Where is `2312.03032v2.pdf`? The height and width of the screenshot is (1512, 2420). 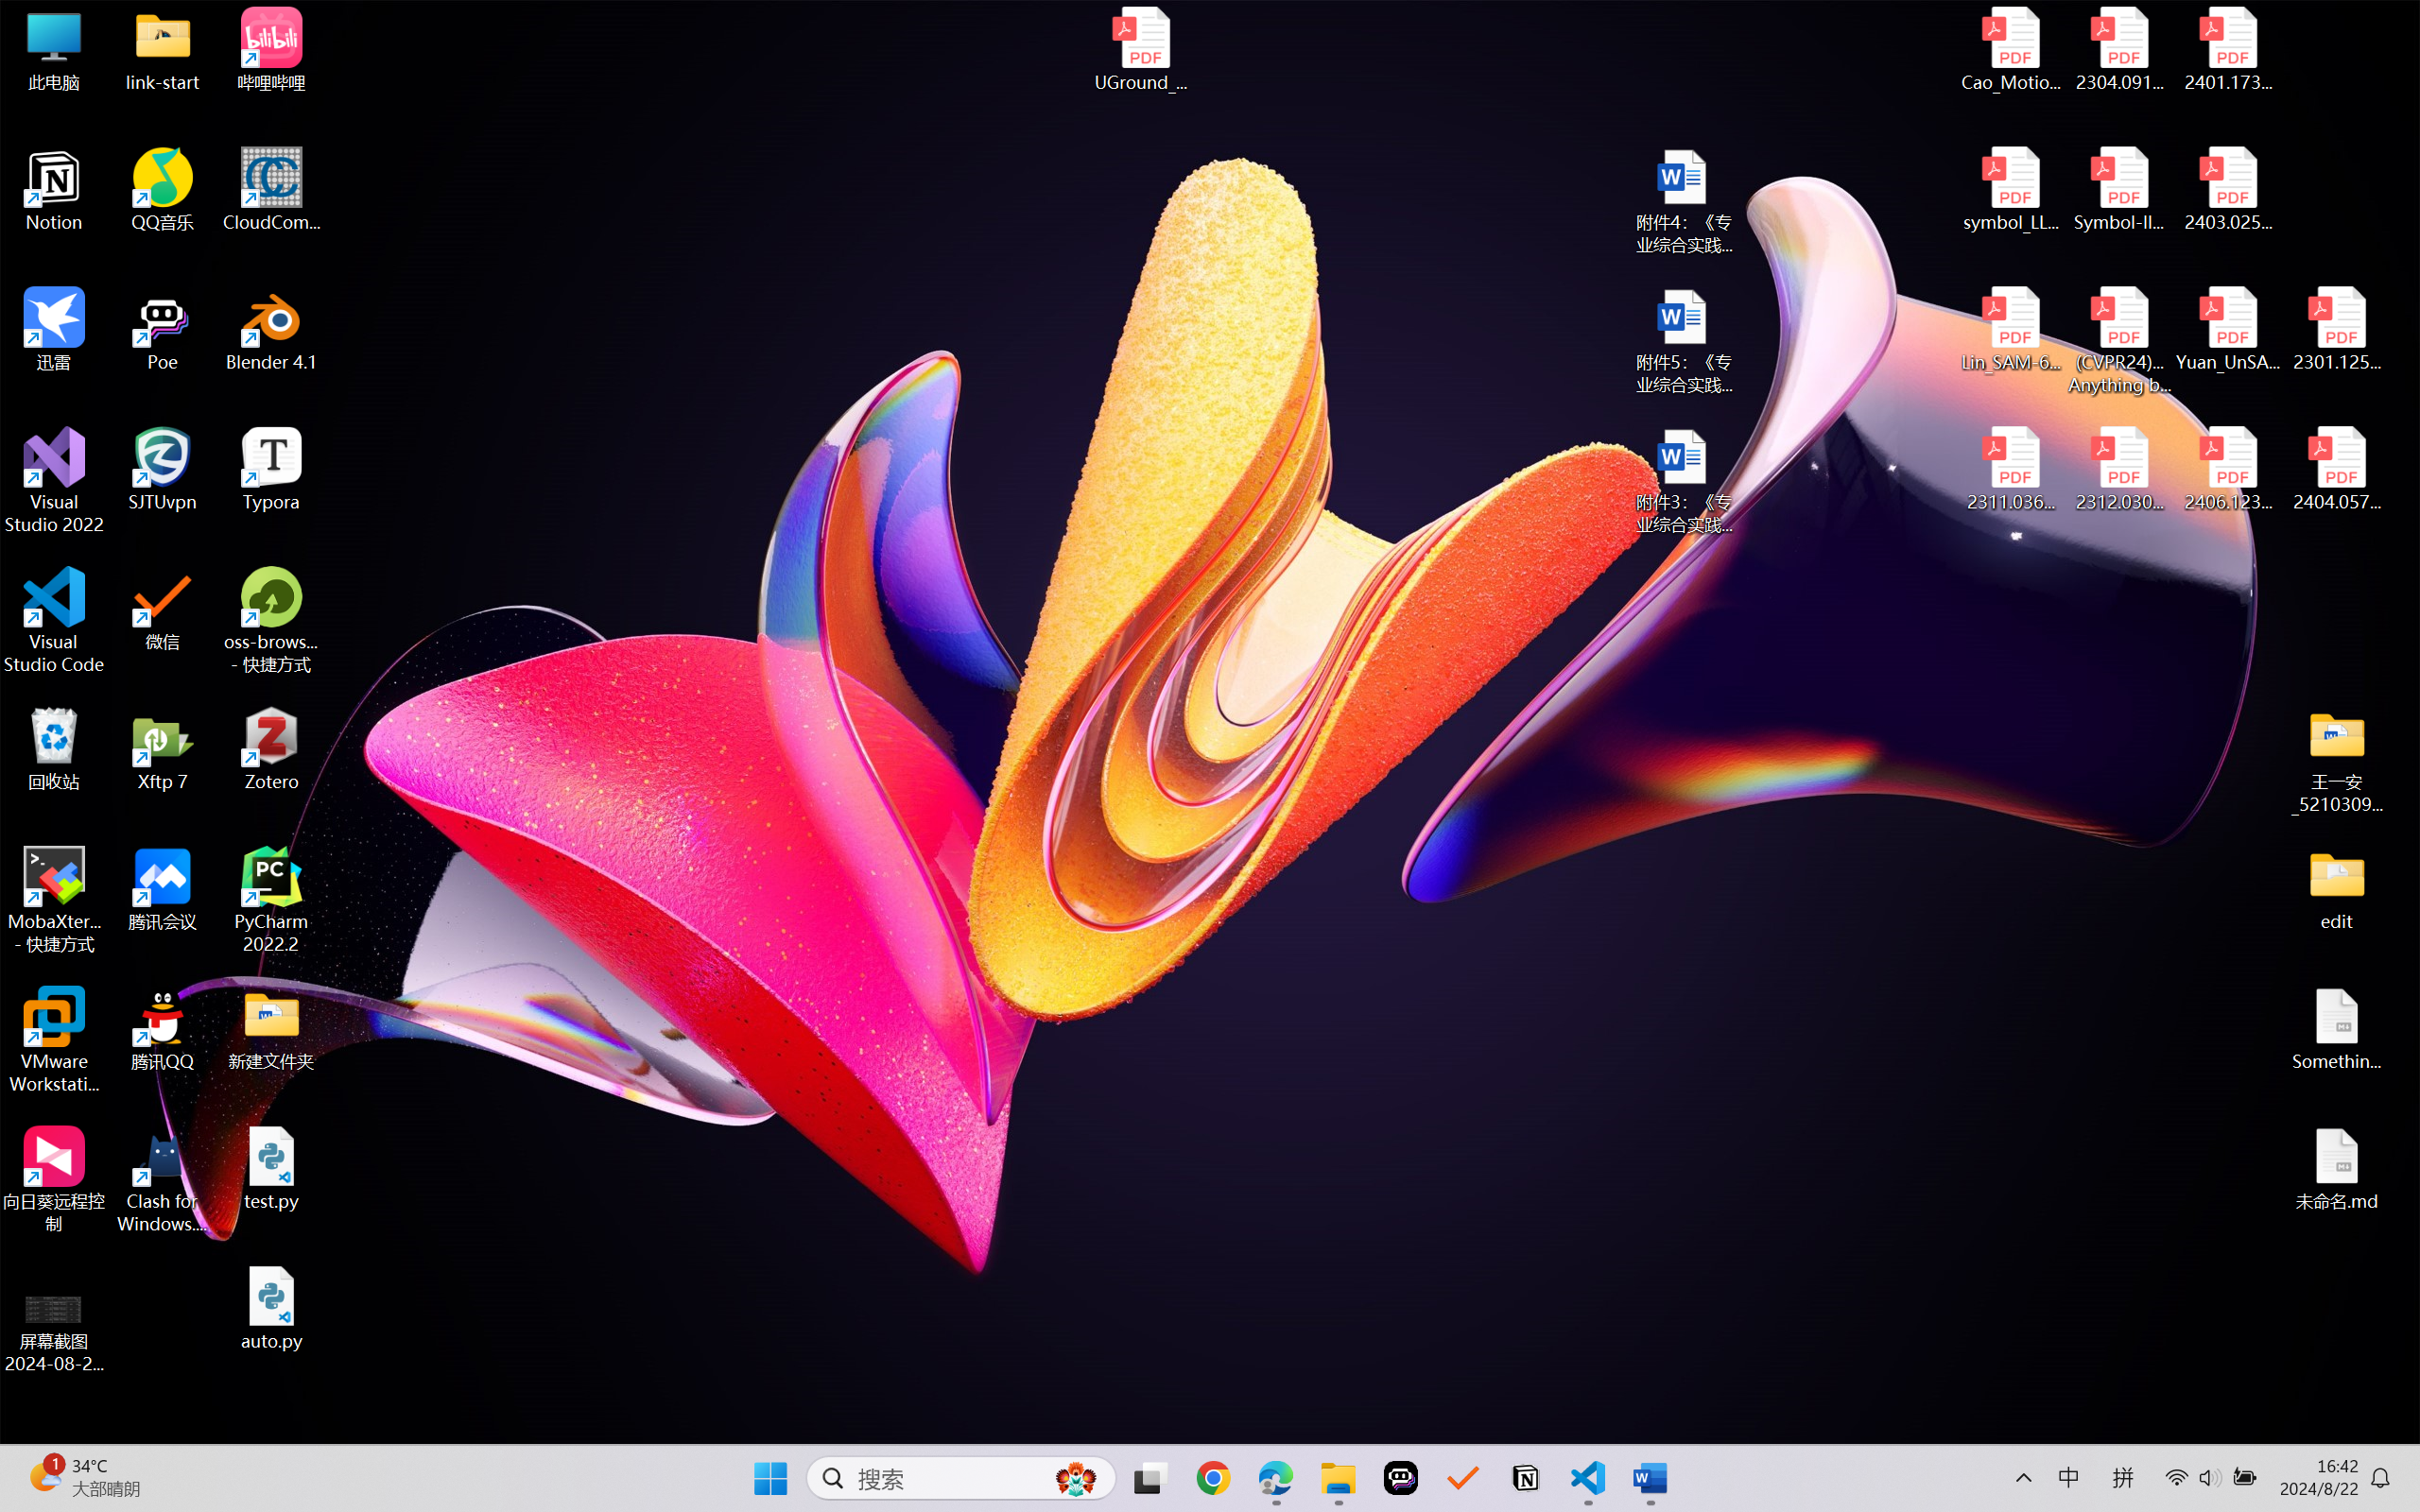
2312.03032v2.pdf is located at coordinates (2119, 470).